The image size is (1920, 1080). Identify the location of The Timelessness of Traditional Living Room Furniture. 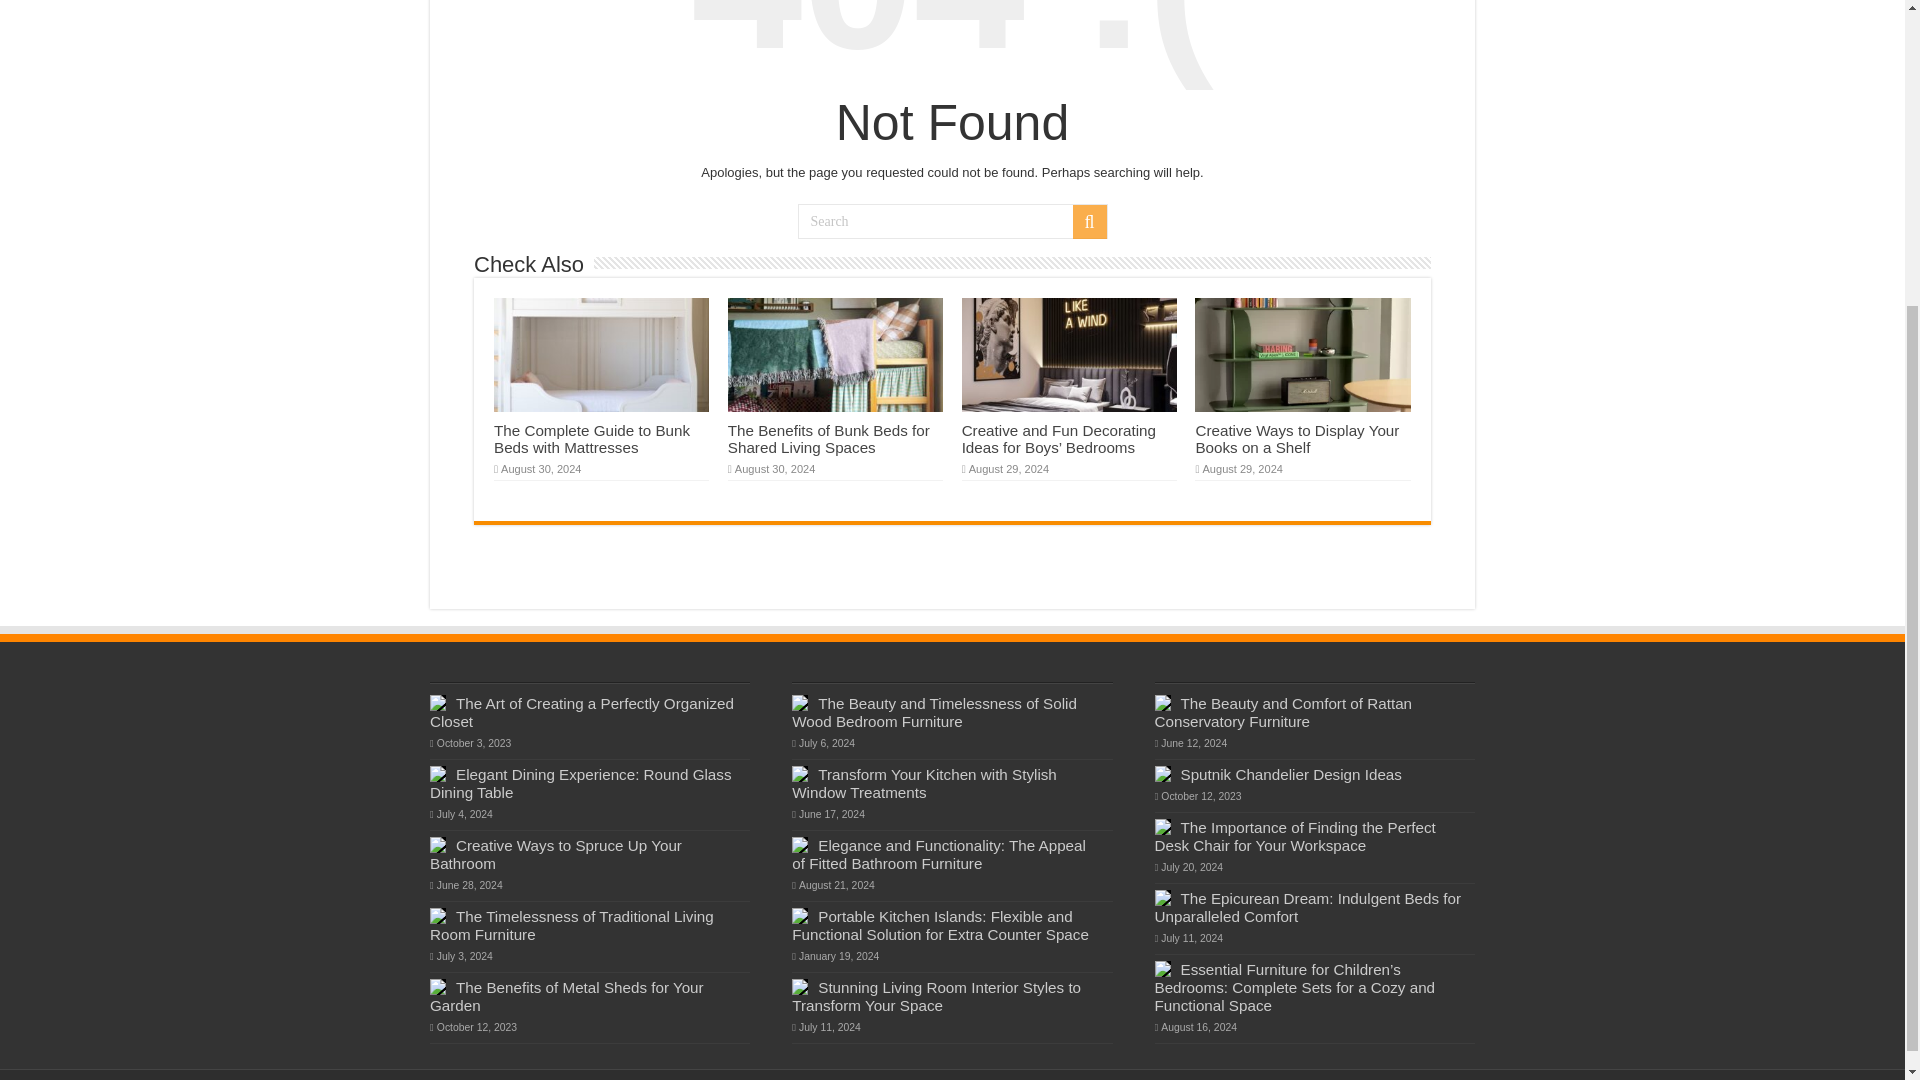
(572, 925).